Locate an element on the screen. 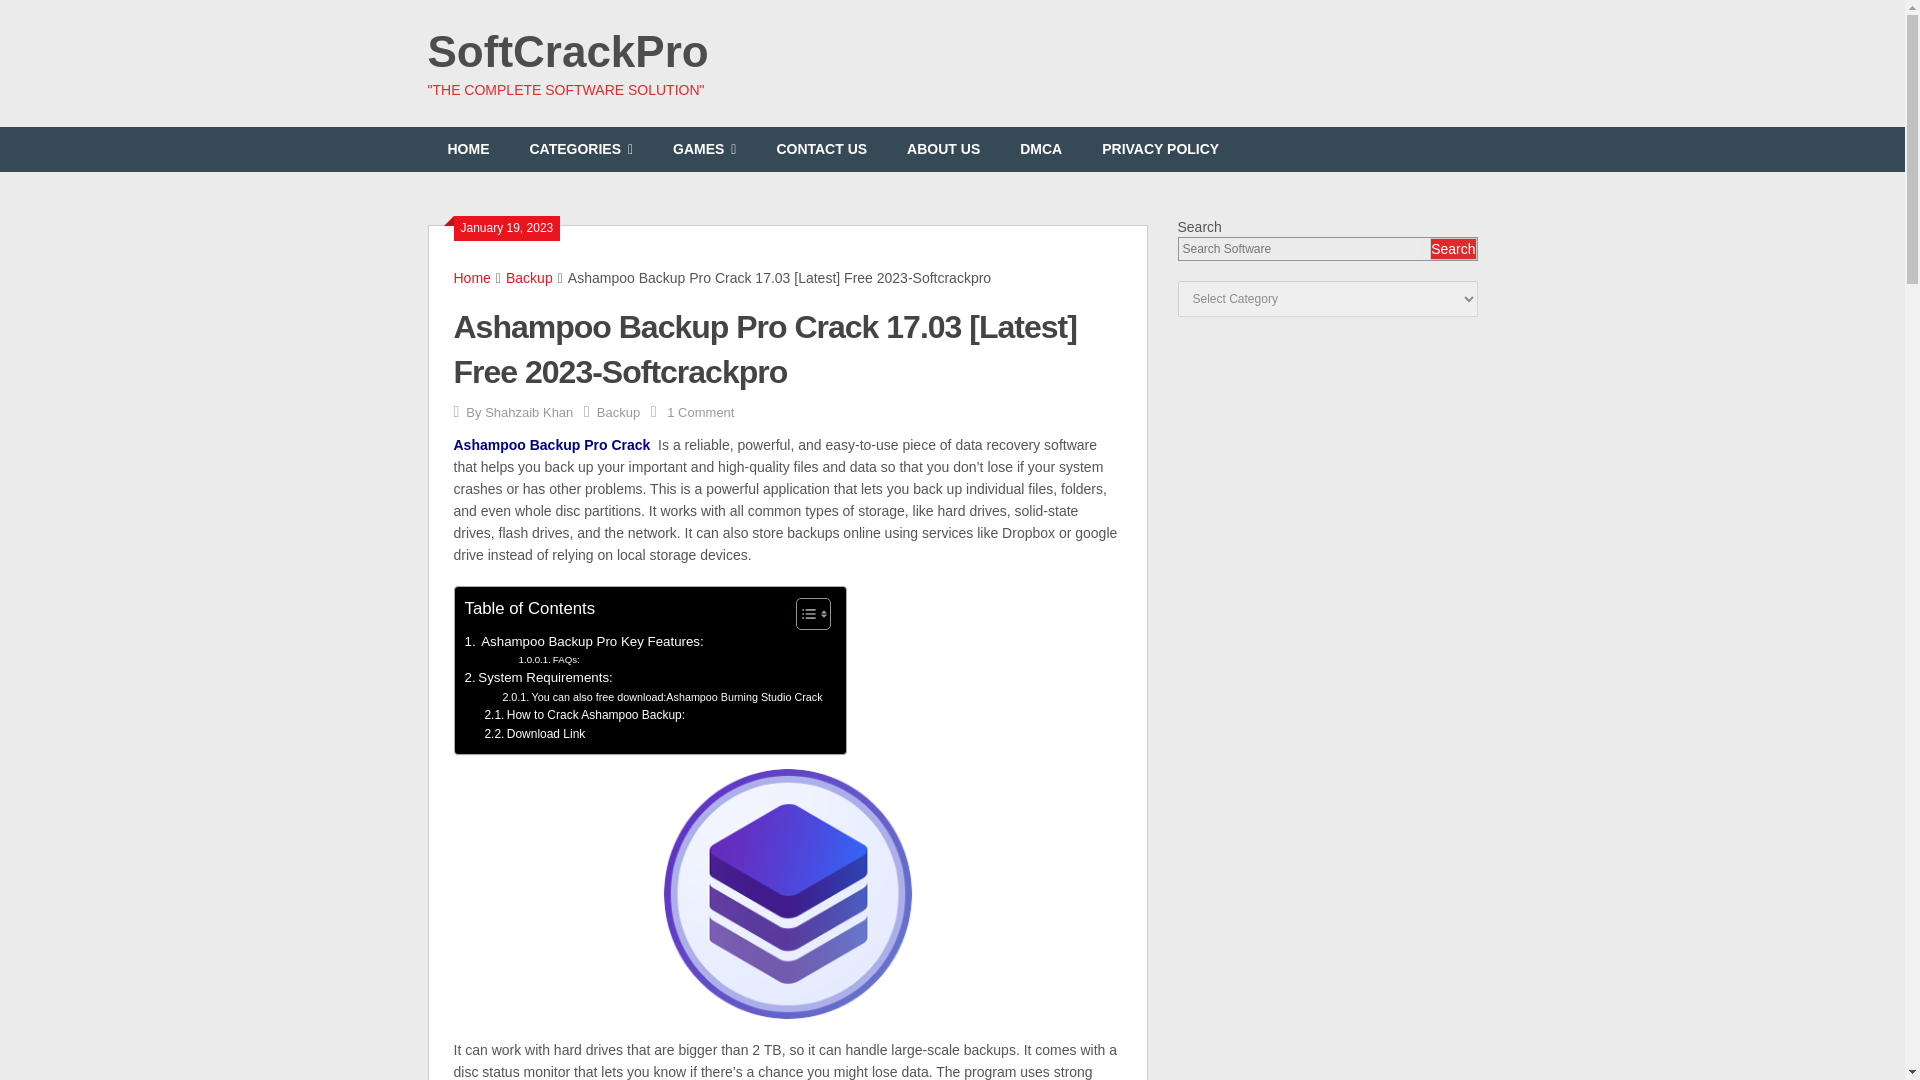 Image resolution: width=1920 pixels, height=1080 pixels. 1 Comment is located at coordinates (700, 412).